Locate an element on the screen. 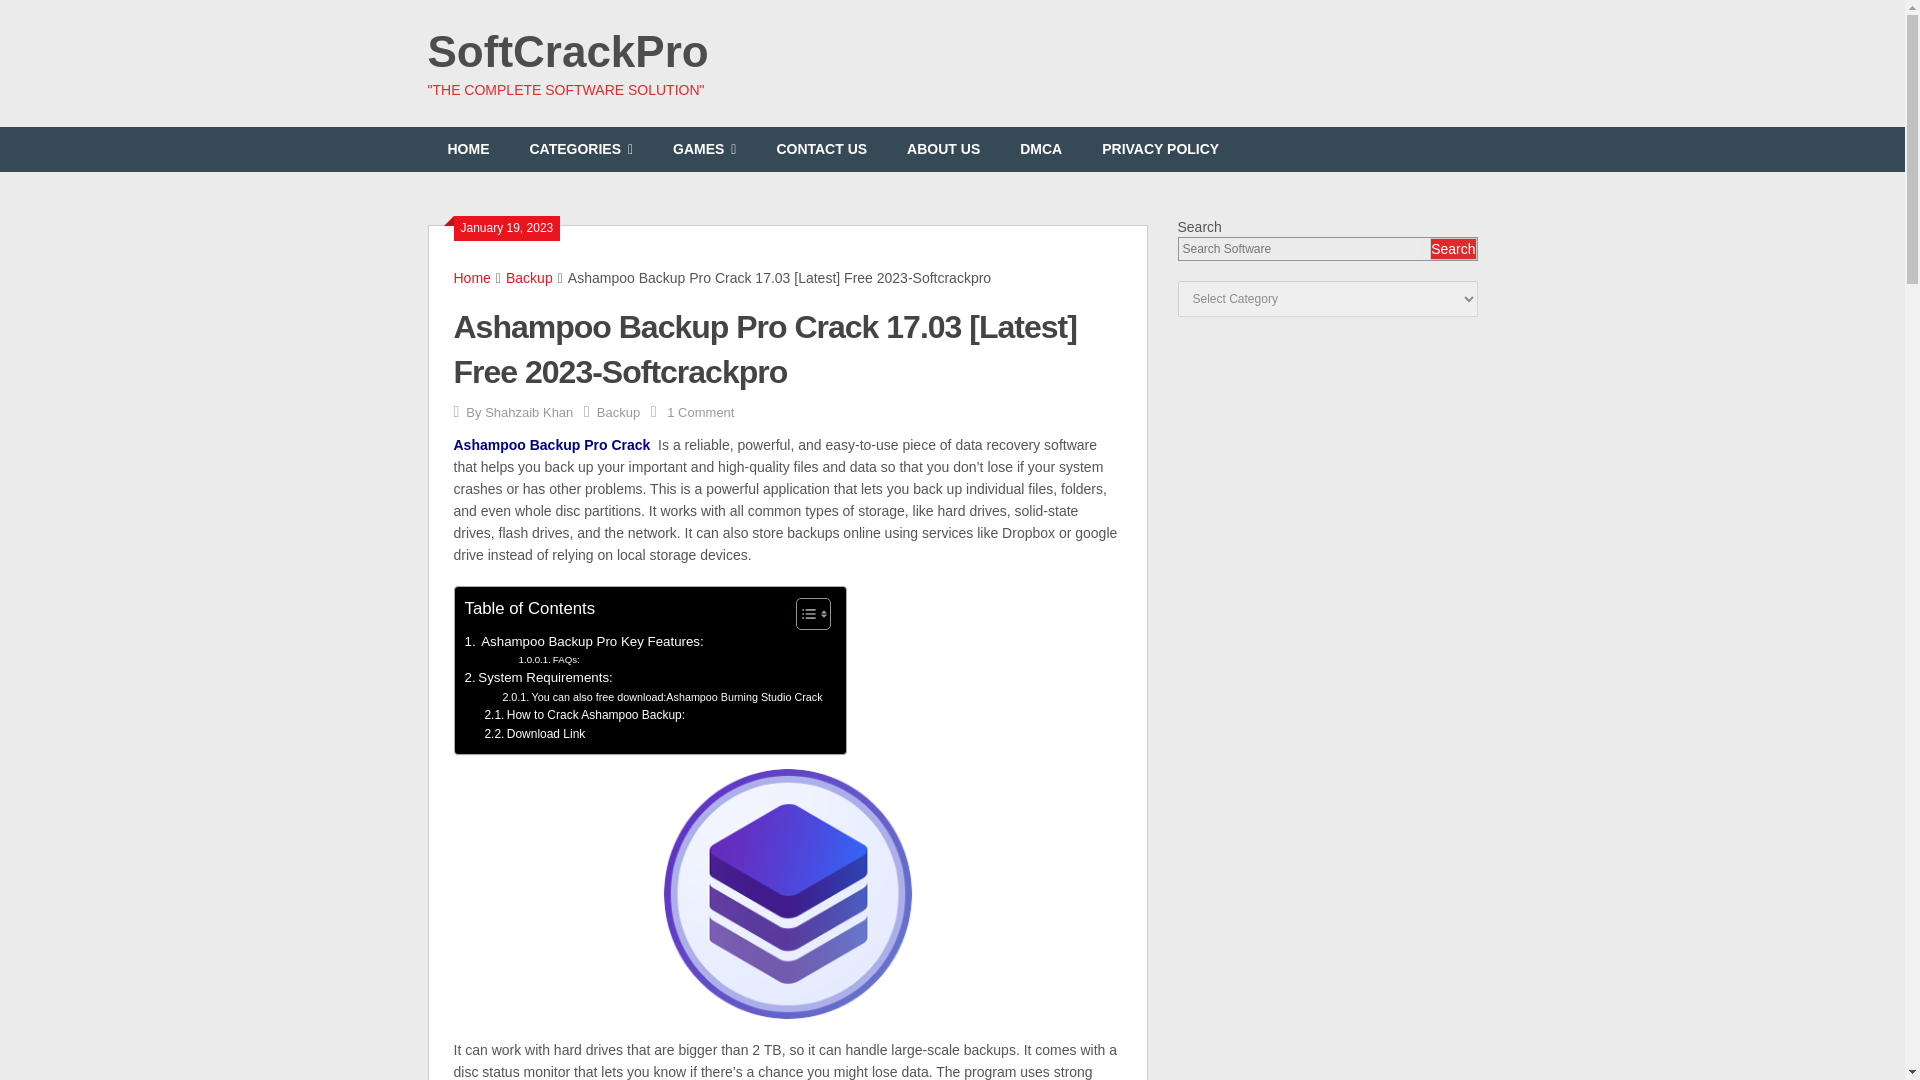 Image resolution: width=1920 pixels, height=1080 pixels. 1 Comment is located at coordinates (700, 412).